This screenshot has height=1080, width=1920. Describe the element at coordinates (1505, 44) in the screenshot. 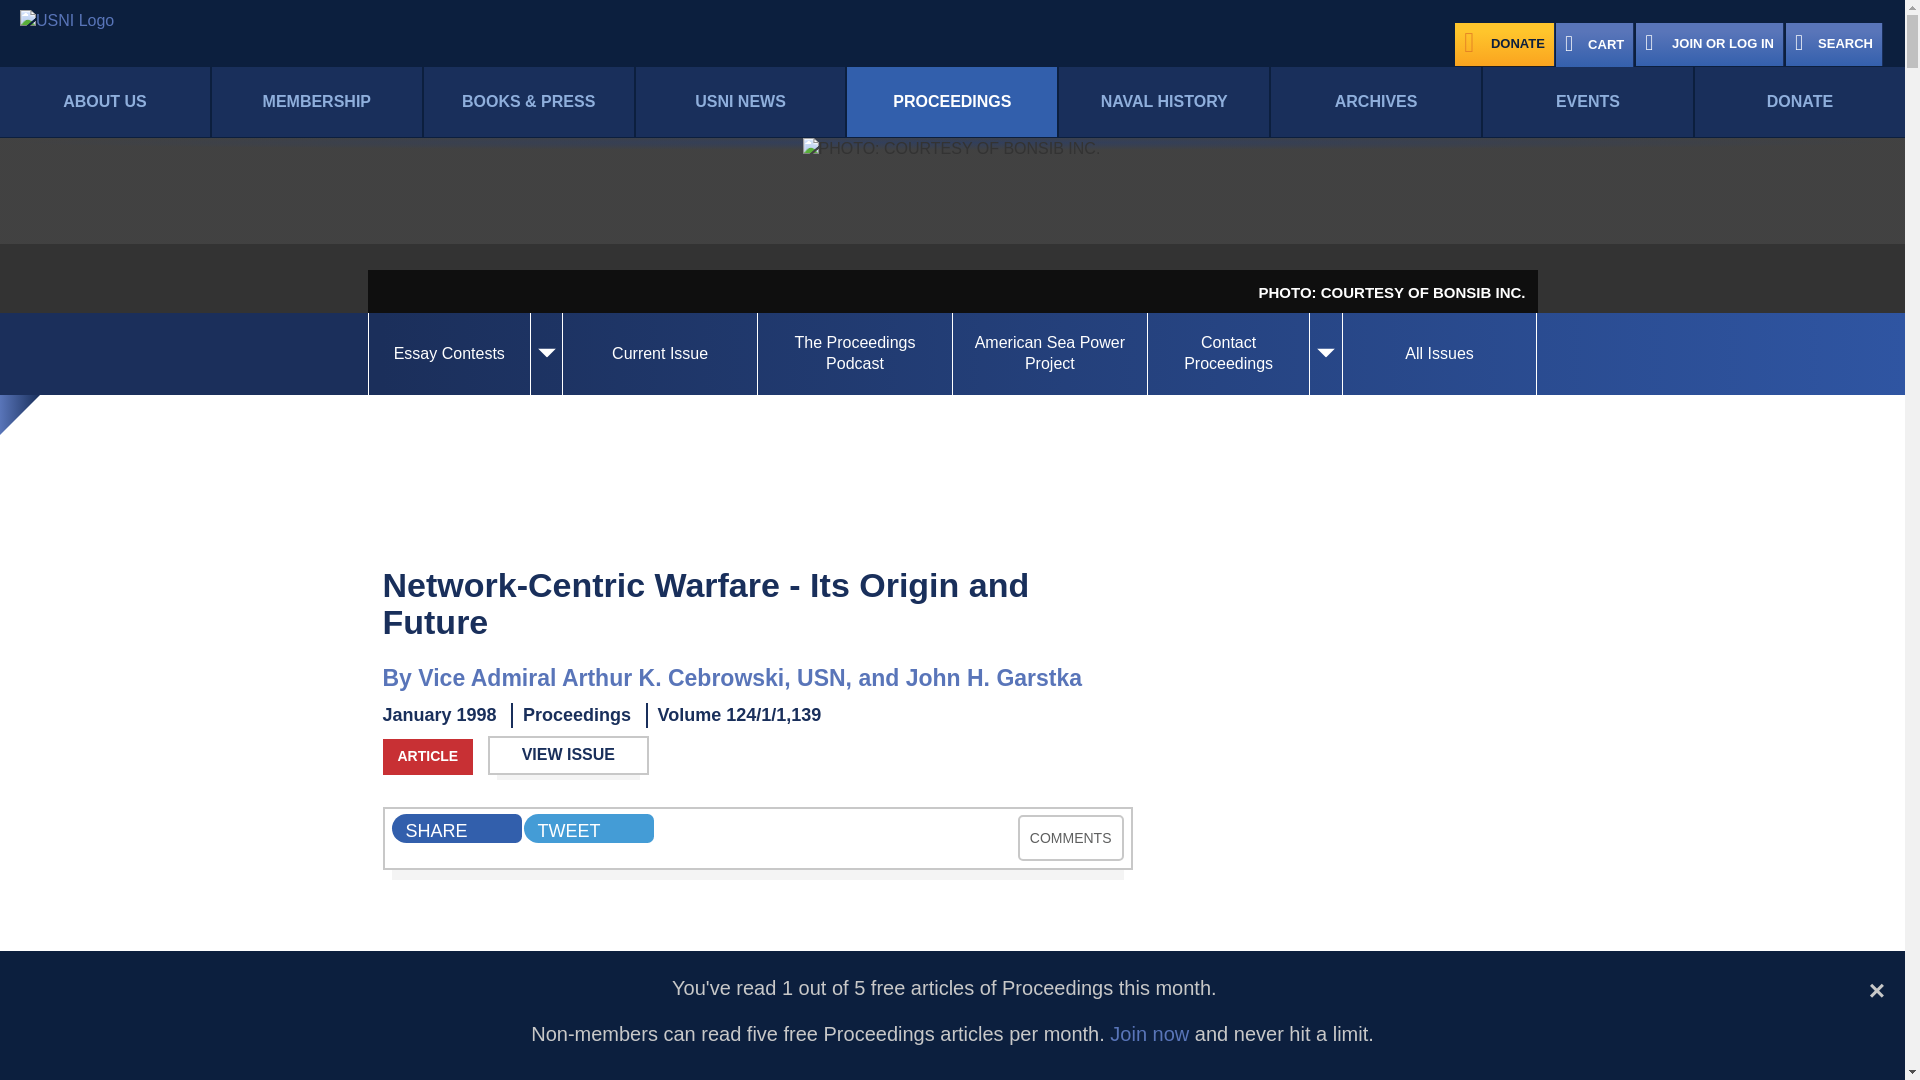

I see `DONATE` at that location.